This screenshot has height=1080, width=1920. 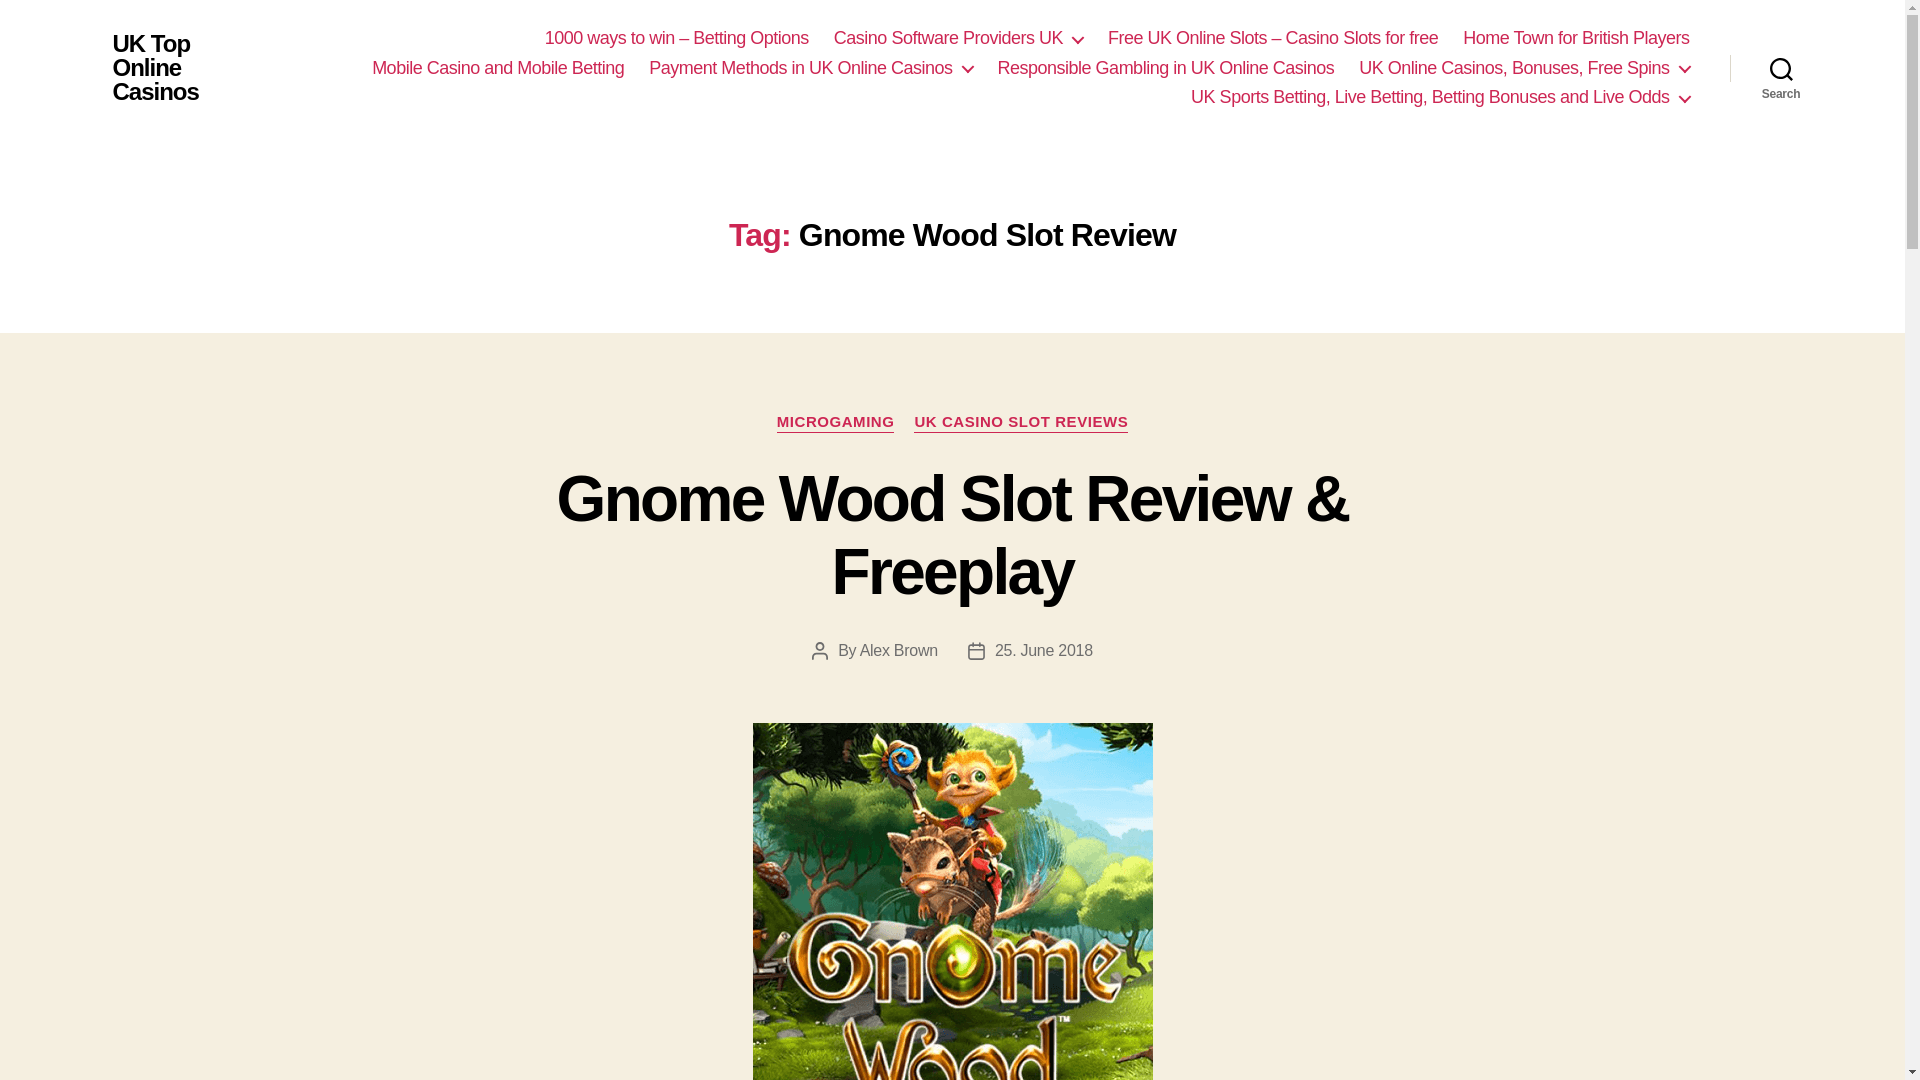 What do you see at coordinates (498, 68) in the screenshot?
I see `Mobile Casino and Mobile Betting` at bounding box center [498, 68].